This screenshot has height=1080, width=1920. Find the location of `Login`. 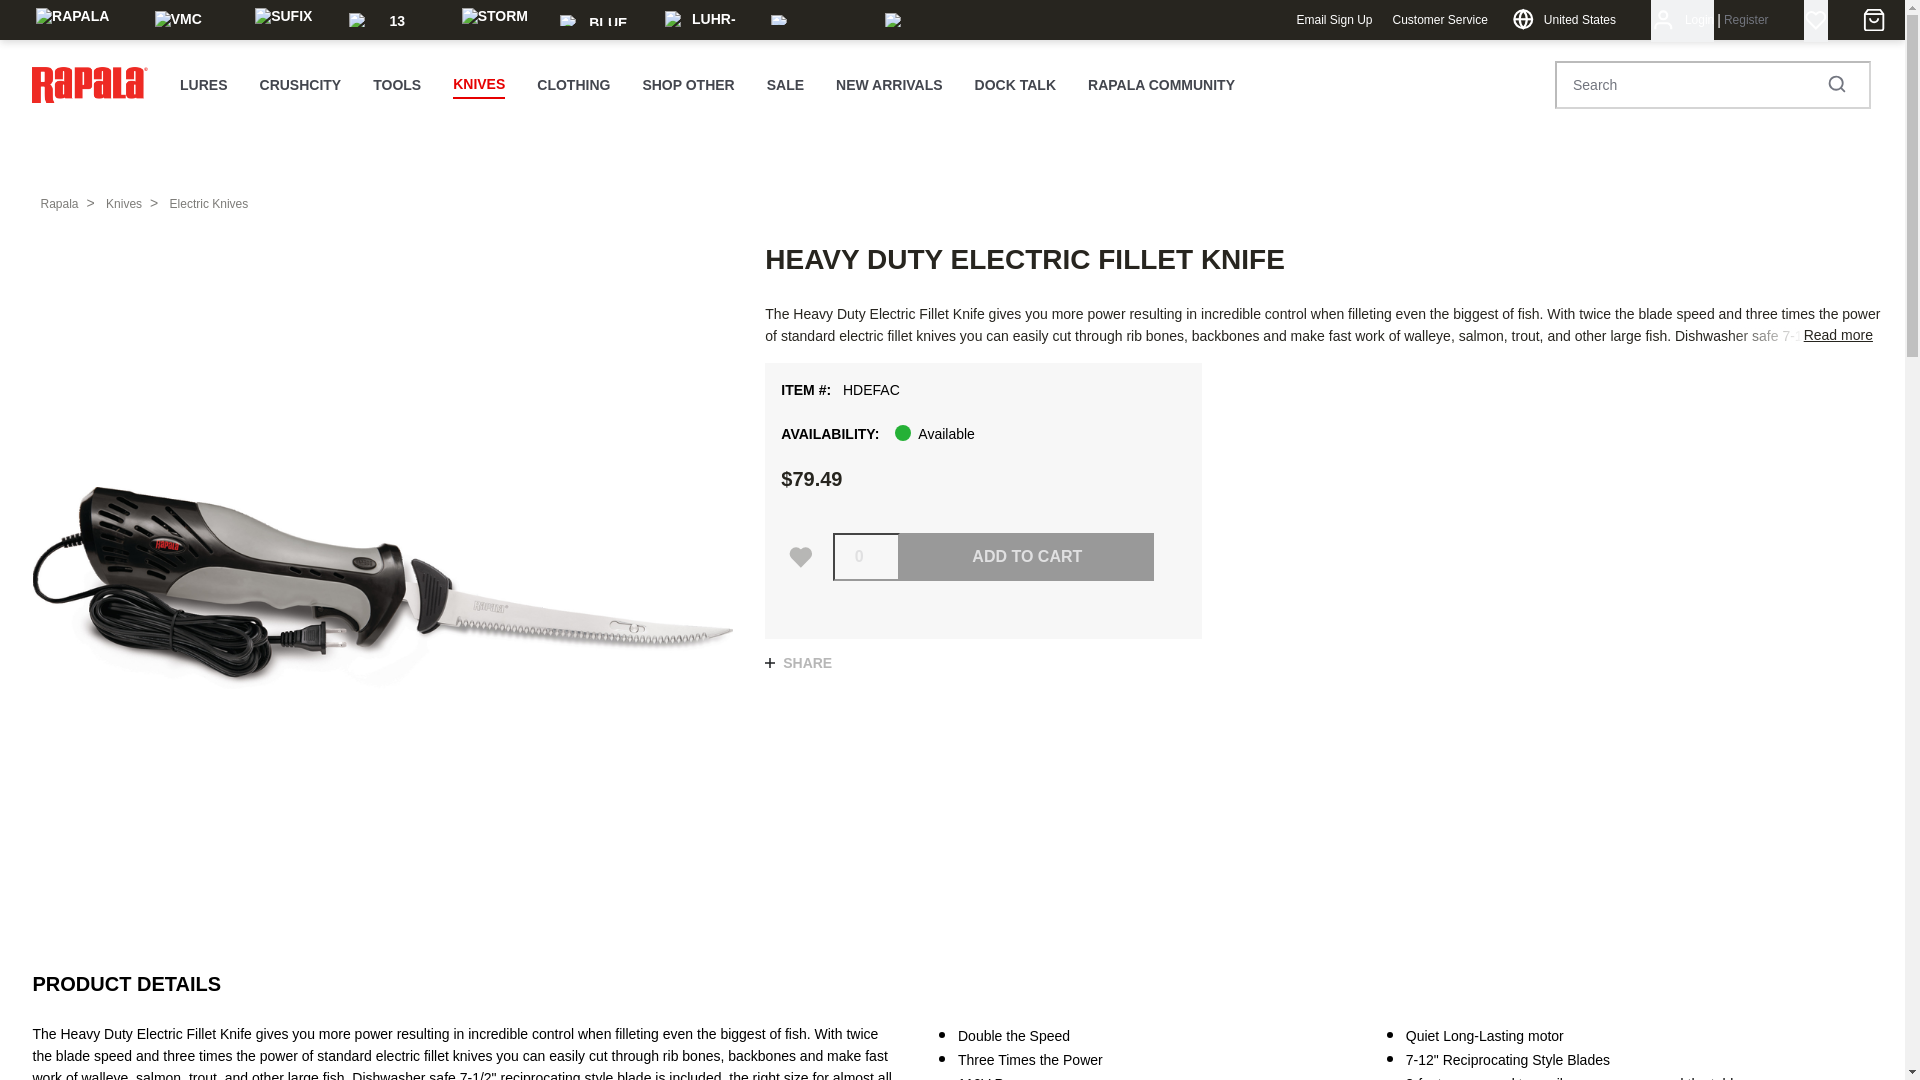

Login is located at coordinates (1682, 21).